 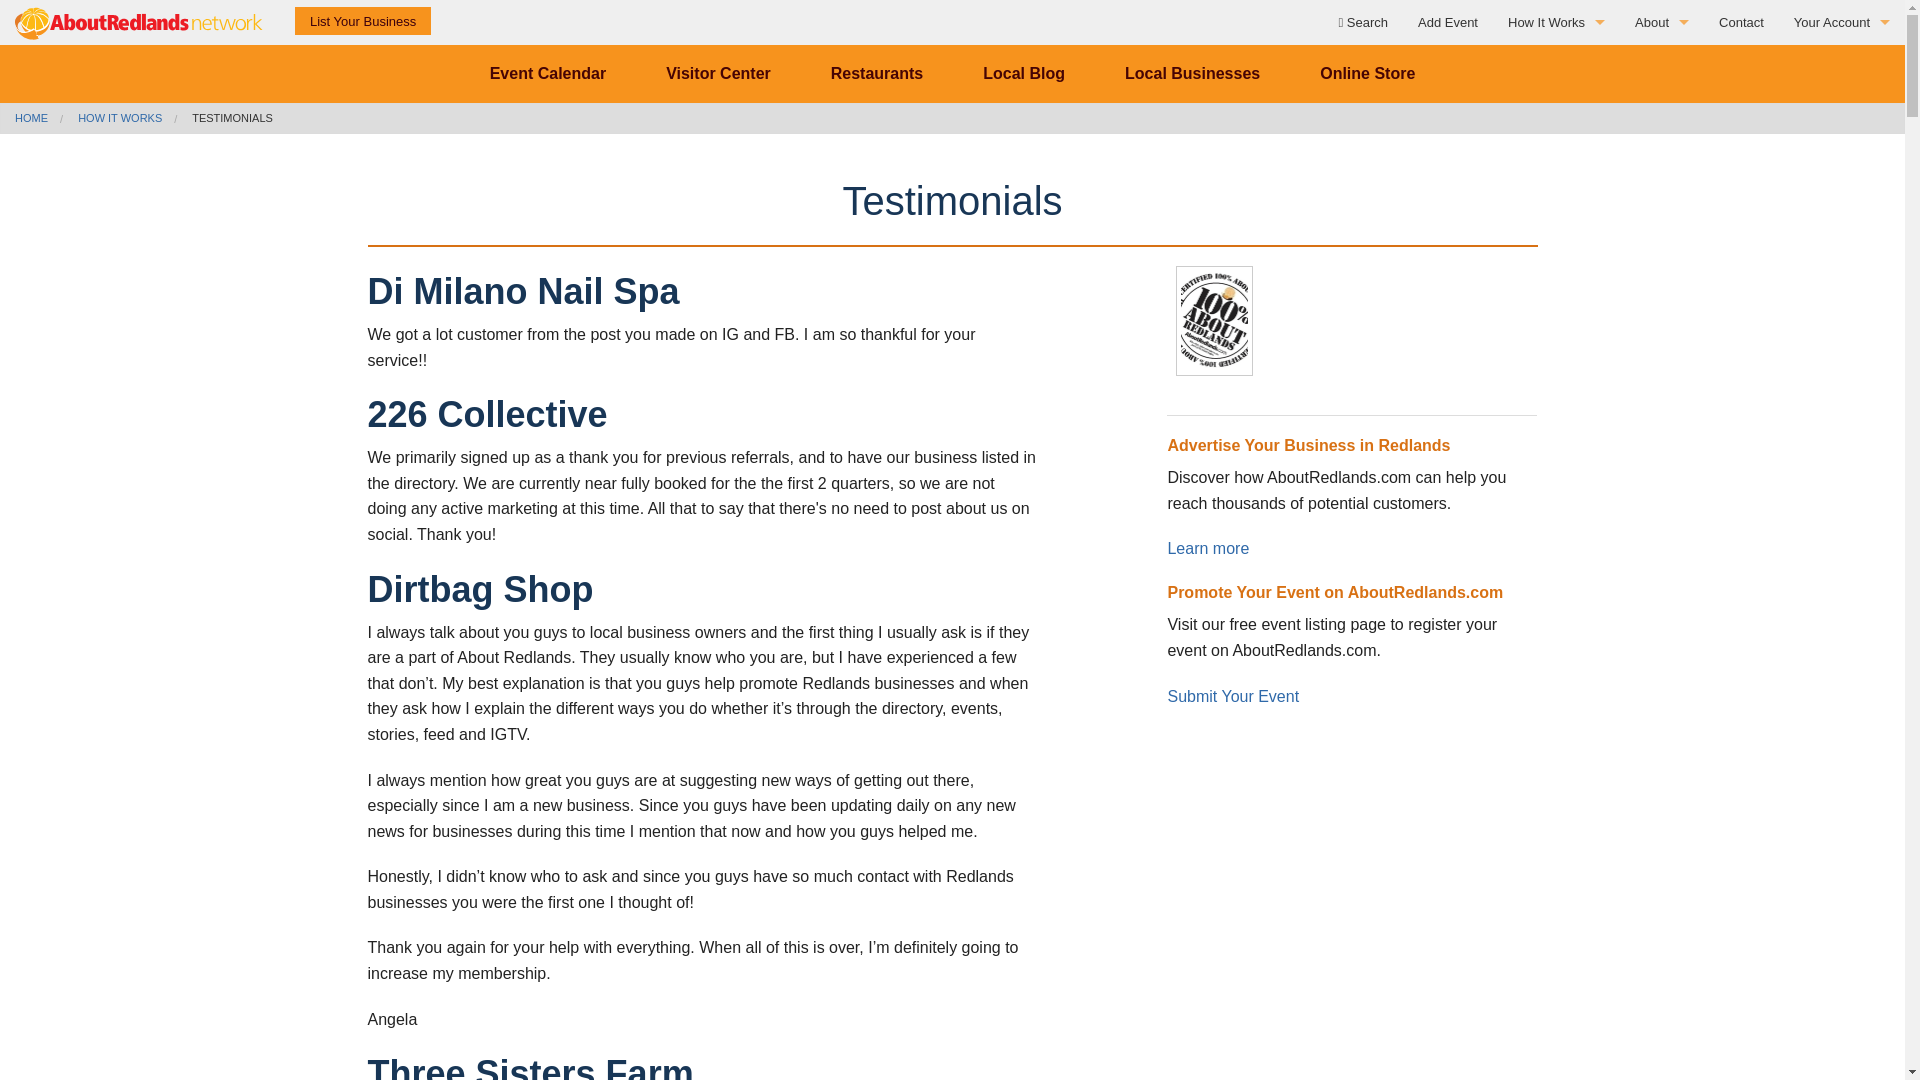 I want to click on Member Resources, so click(x=1556, y=112).